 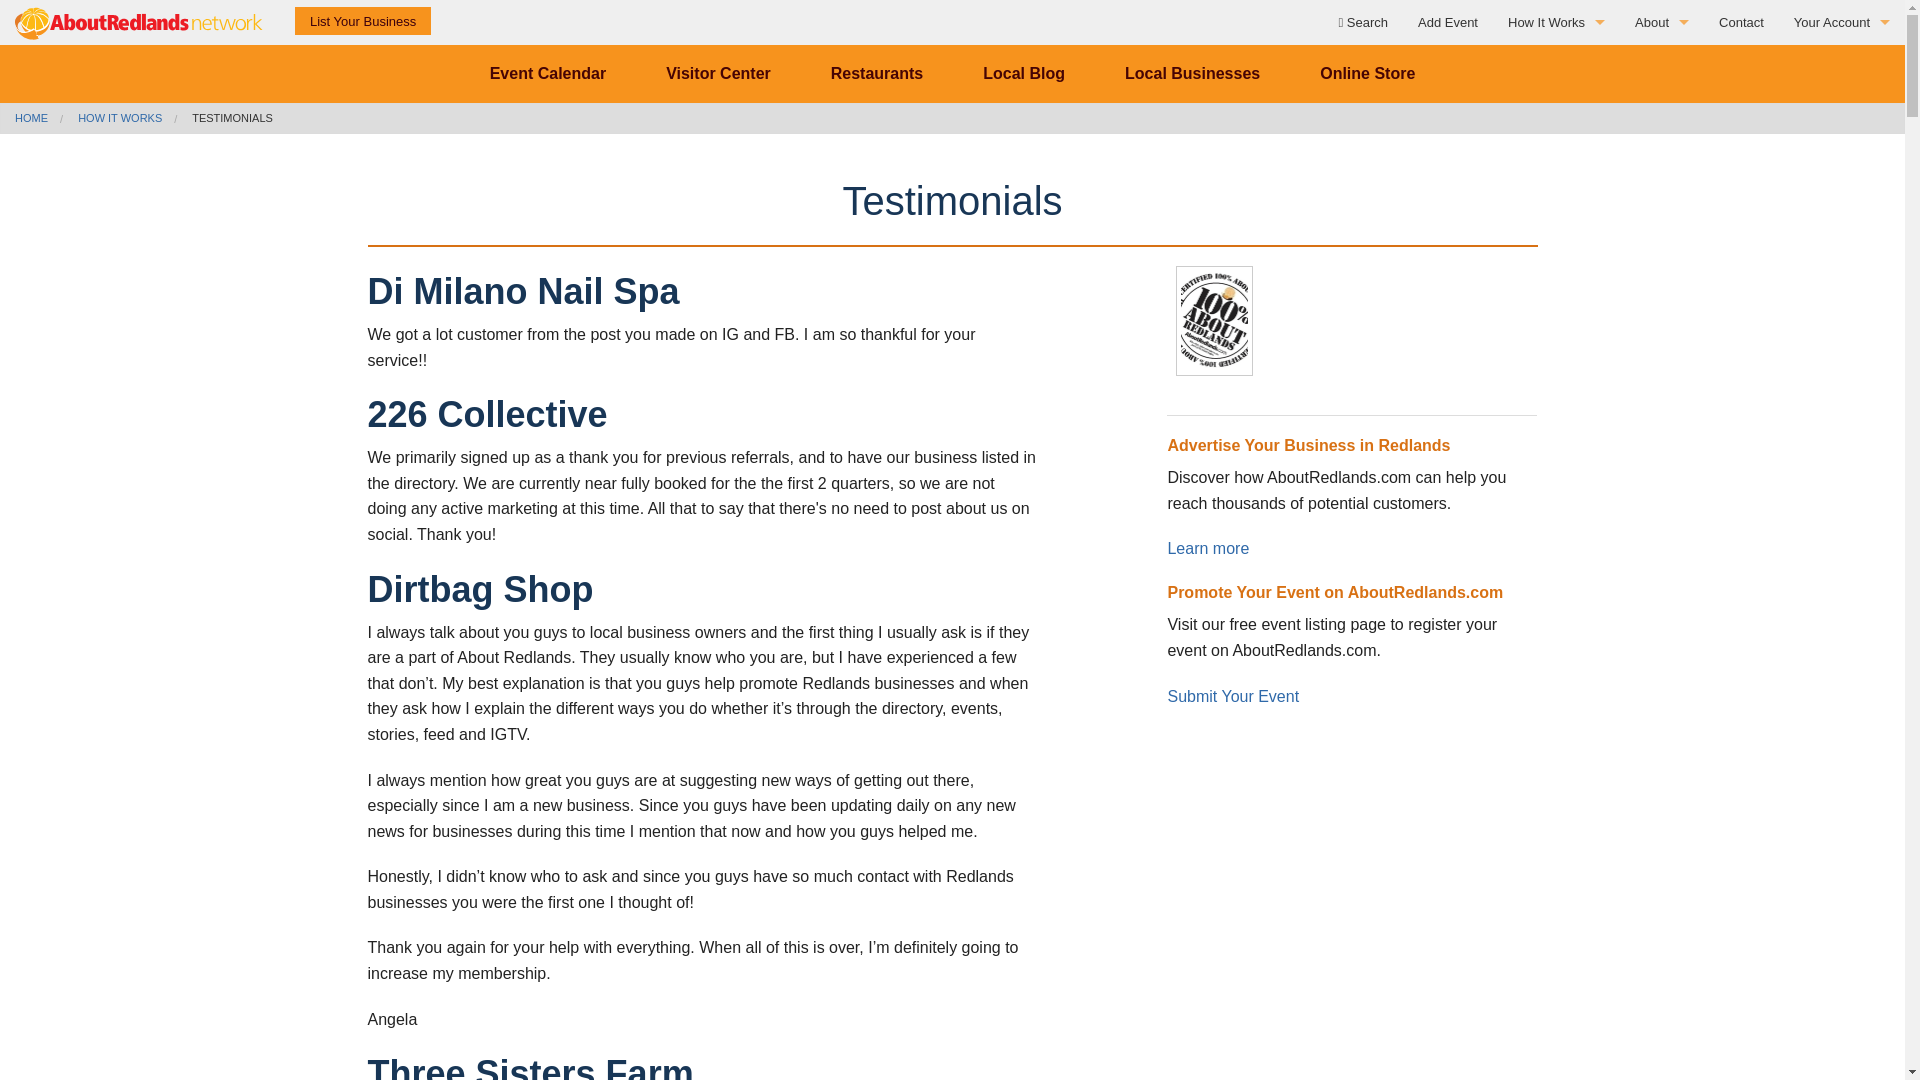 I want to click on Member Resources, so click(x=1556, y=112).